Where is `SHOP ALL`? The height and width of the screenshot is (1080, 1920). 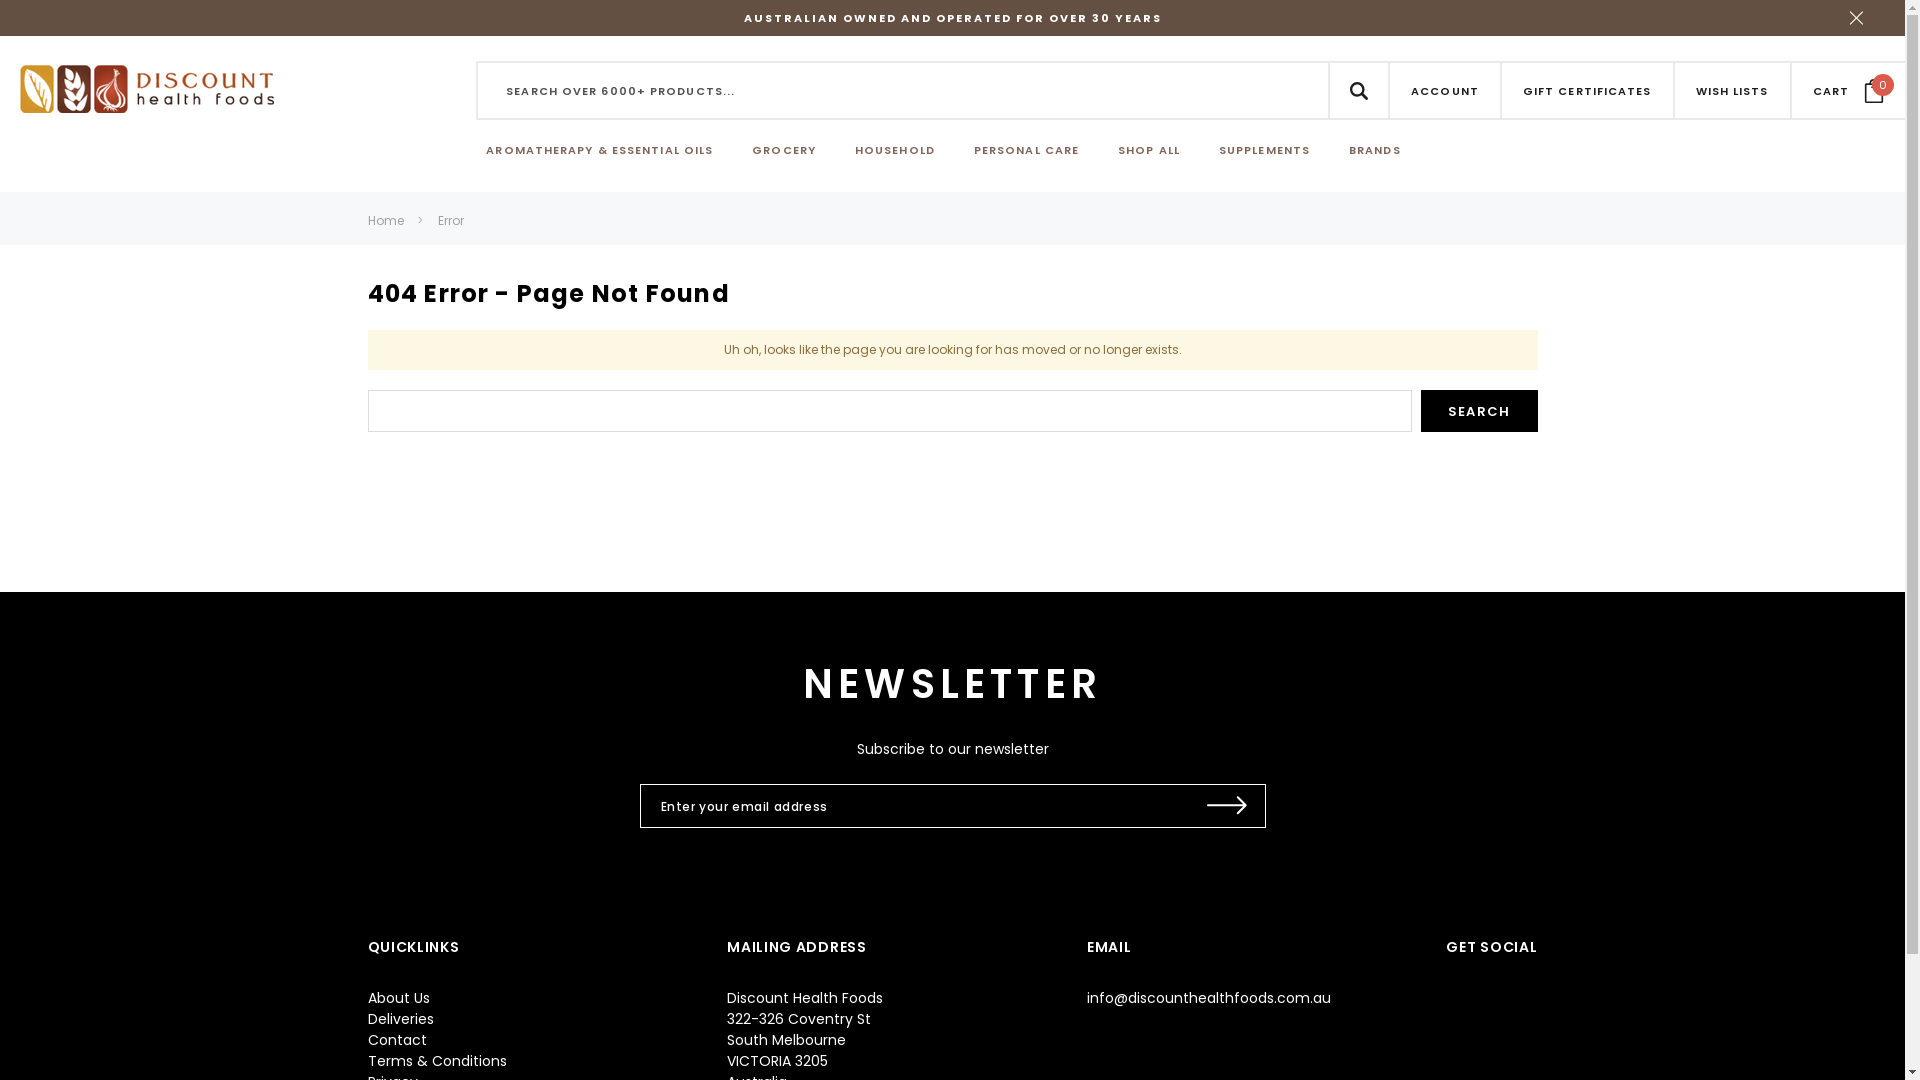 SHOP ALL is located at coordinates (1149, 151).